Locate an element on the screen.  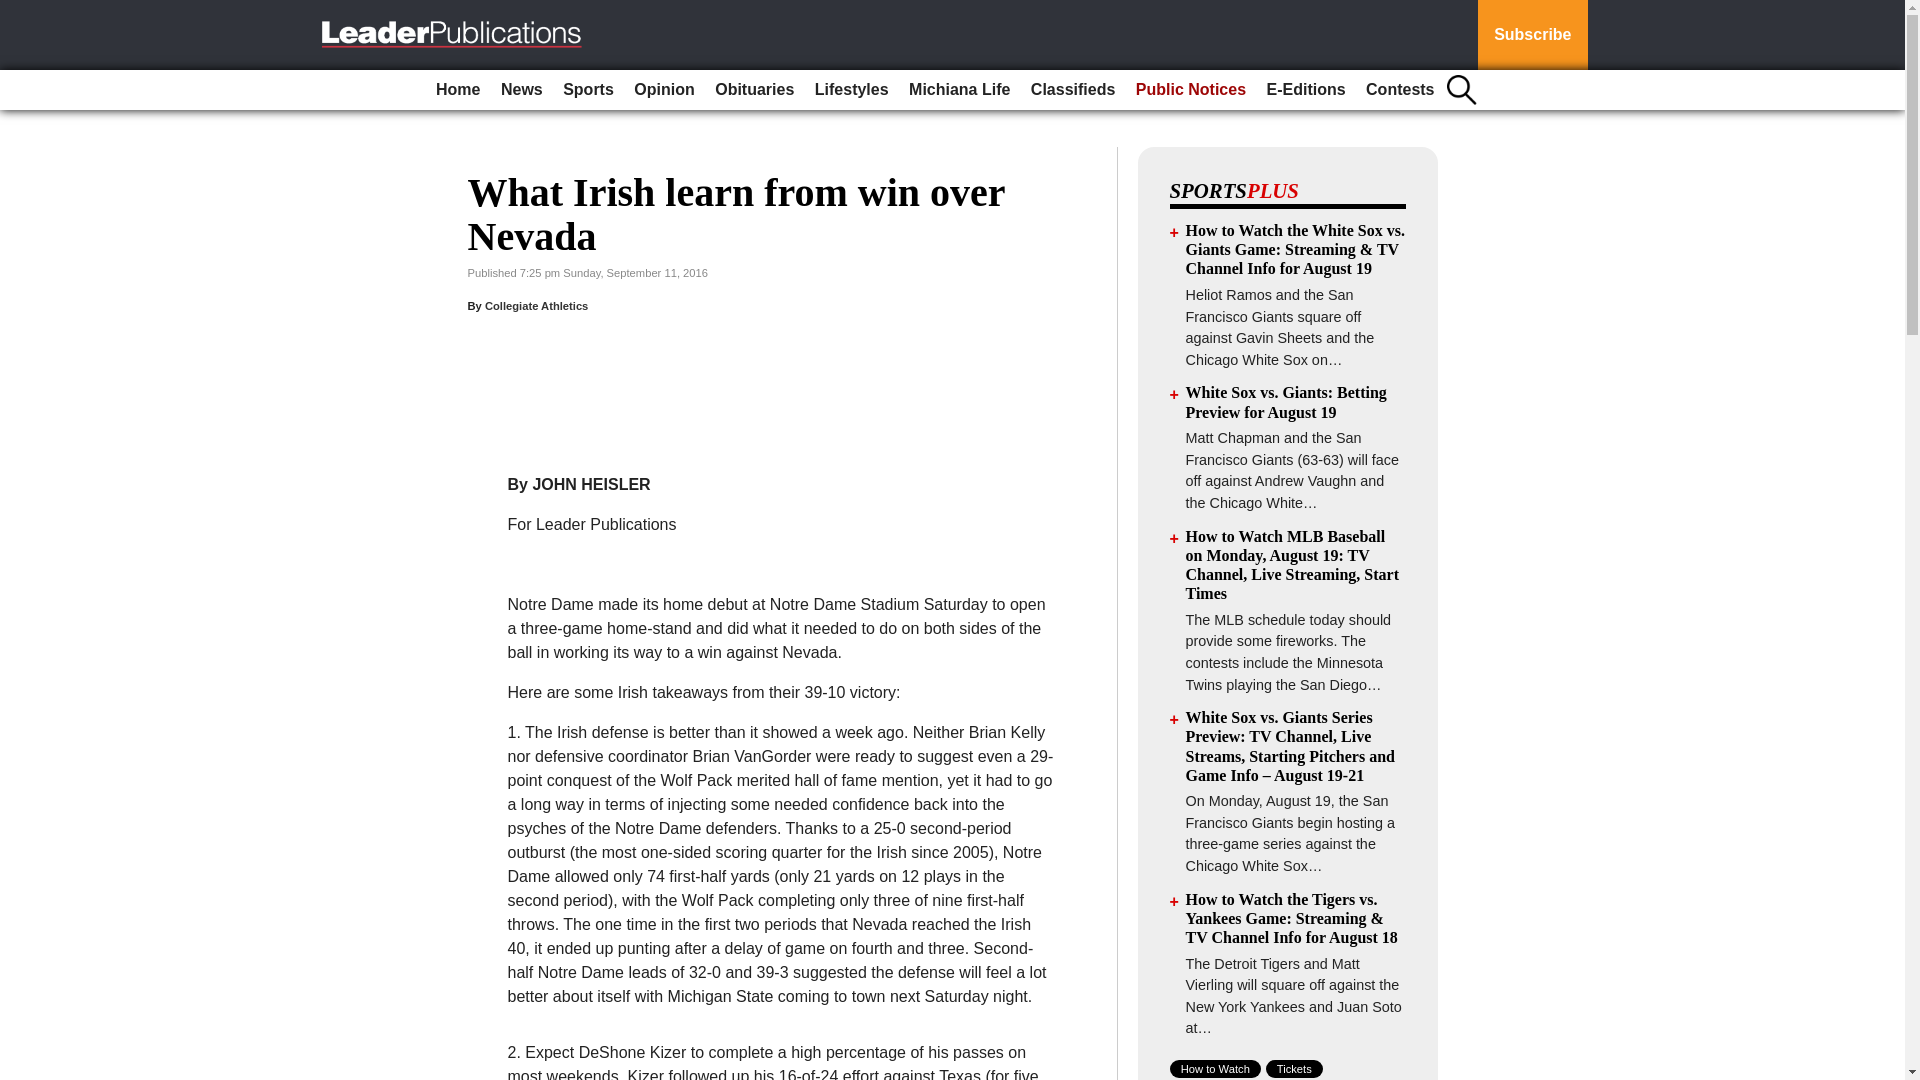
Michiana Life is located at coordinates (958, 90).